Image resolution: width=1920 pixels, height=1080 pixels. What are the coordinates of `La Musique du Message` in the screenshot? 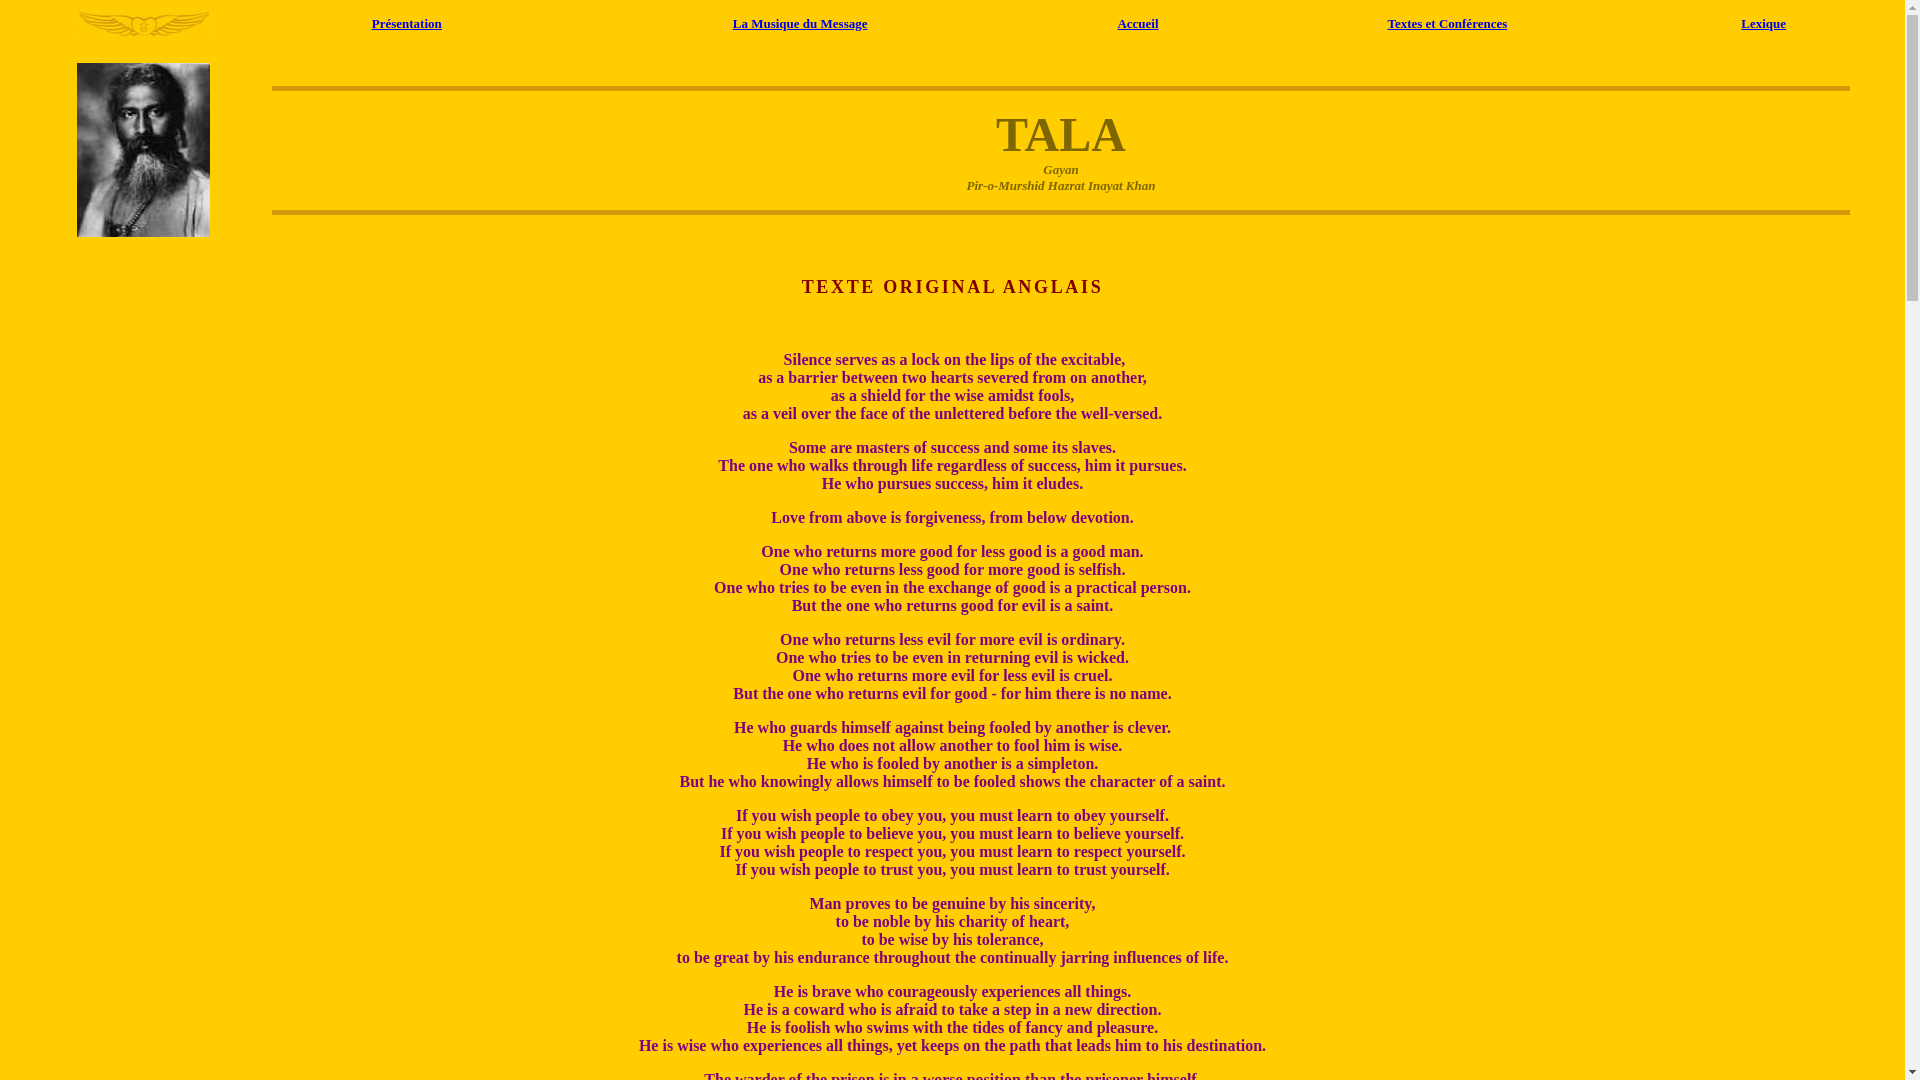 It's located at (800, 22).